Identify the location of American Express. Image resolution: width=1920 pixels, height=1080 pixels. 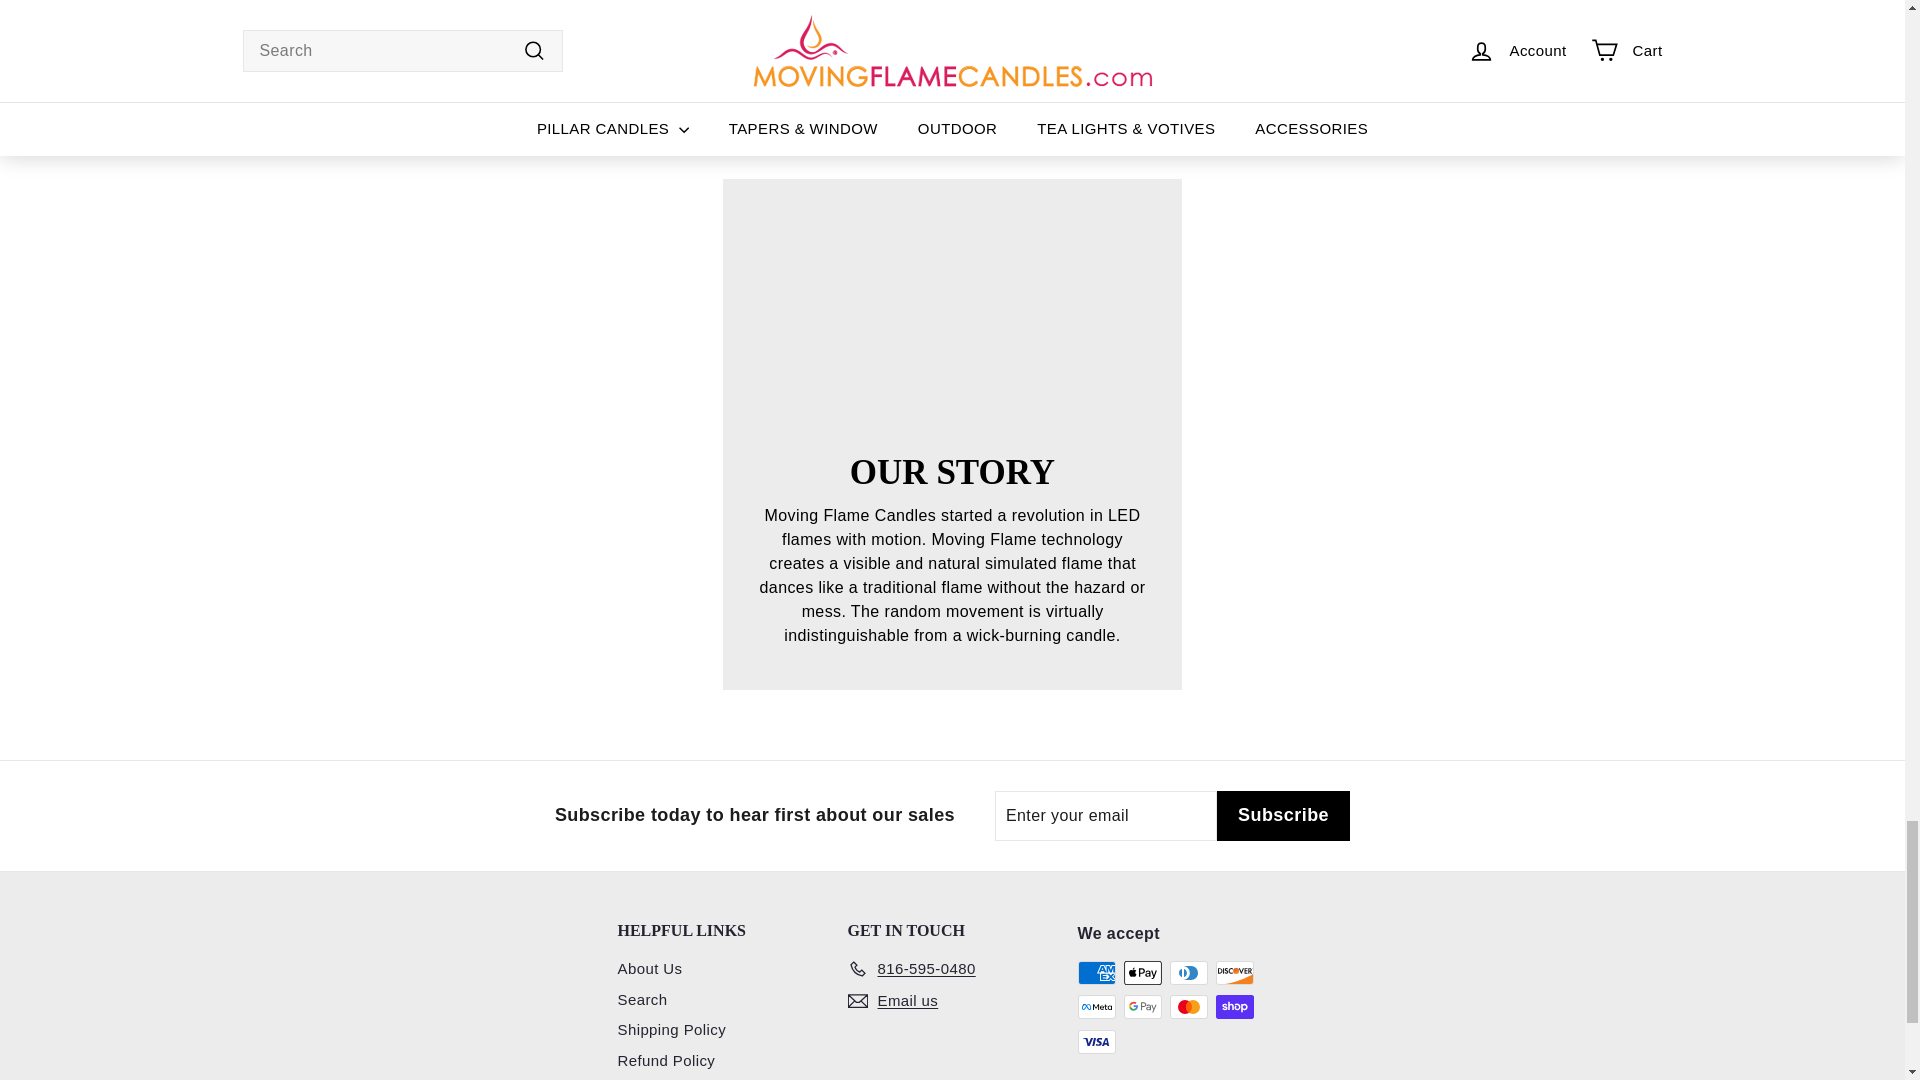
(1096, 972).